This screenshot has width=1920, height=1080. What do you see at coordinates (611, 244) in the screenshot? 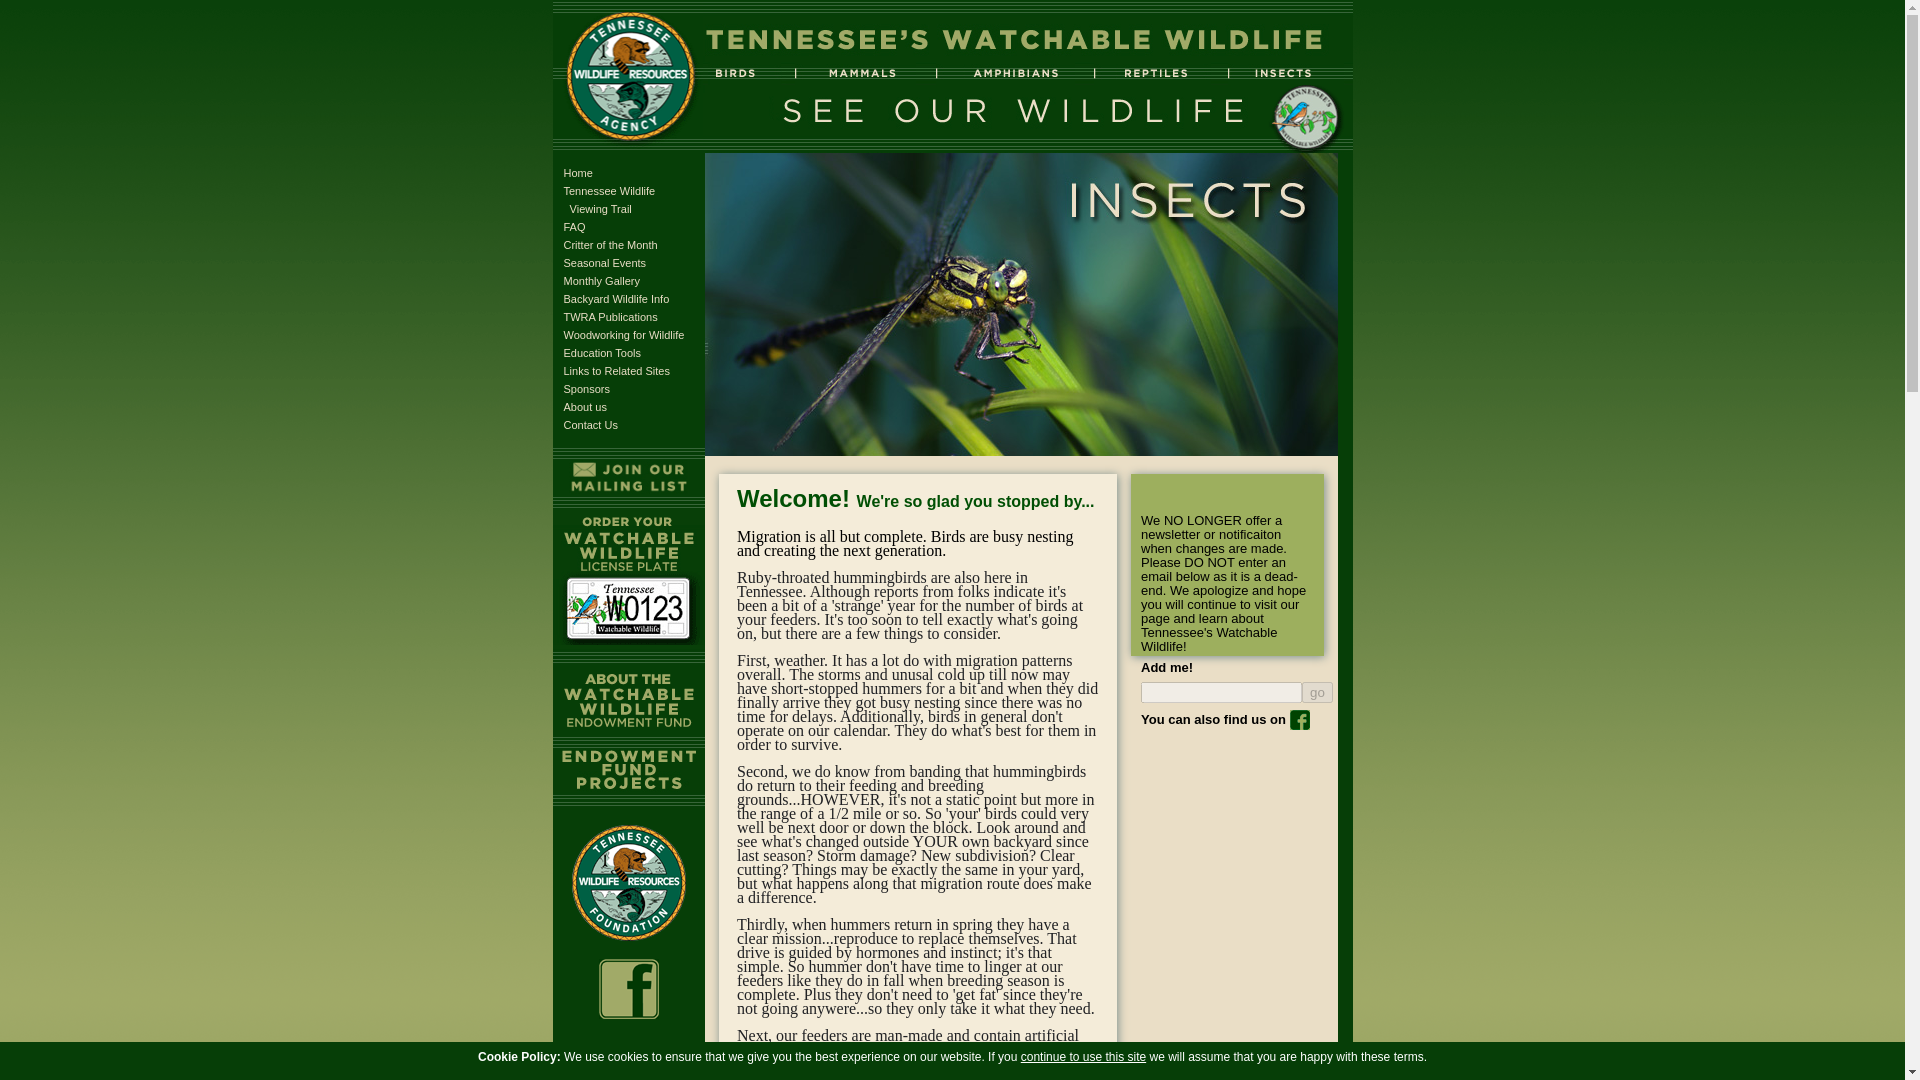
I see `Critter of the Month` at bounding box center [611, 244].